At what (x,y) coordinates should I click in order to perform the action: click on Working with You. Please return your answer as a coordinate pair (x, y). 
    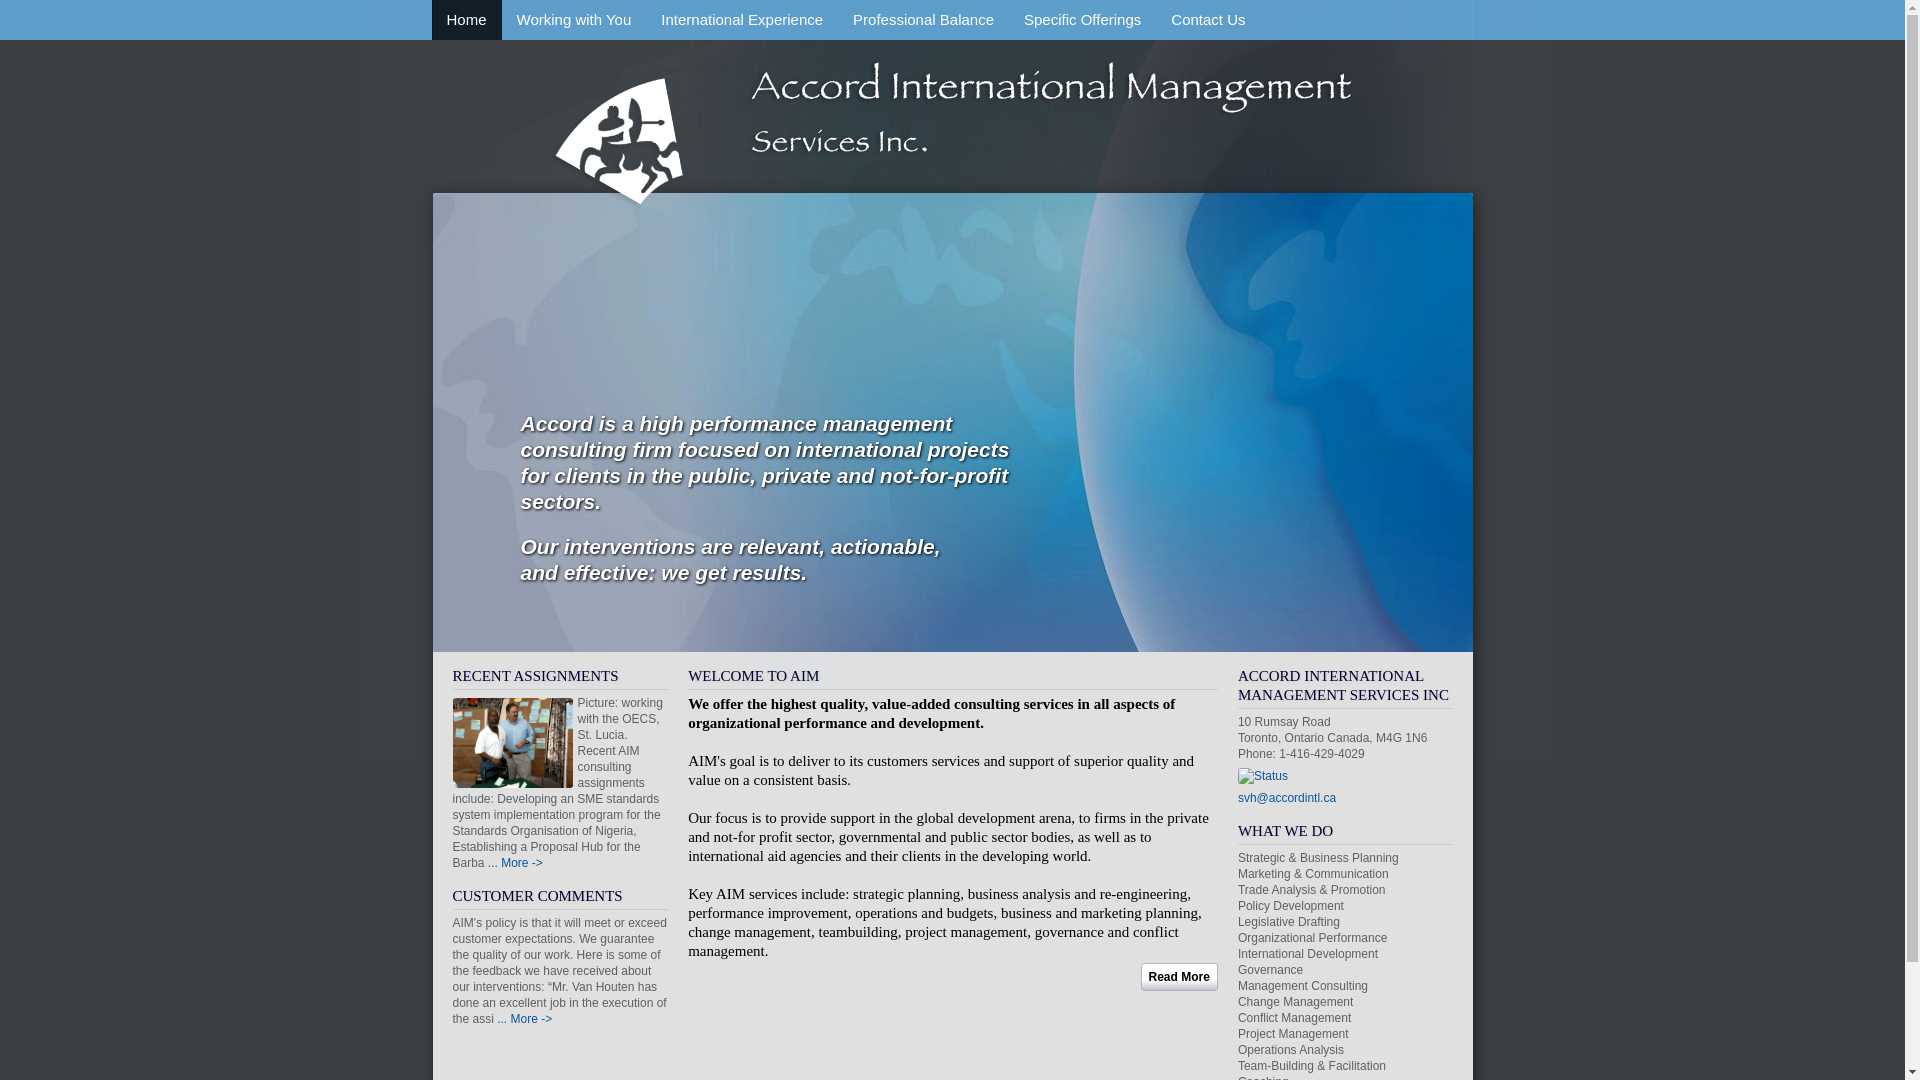
    Looking at the image, I should click on (574, 20).